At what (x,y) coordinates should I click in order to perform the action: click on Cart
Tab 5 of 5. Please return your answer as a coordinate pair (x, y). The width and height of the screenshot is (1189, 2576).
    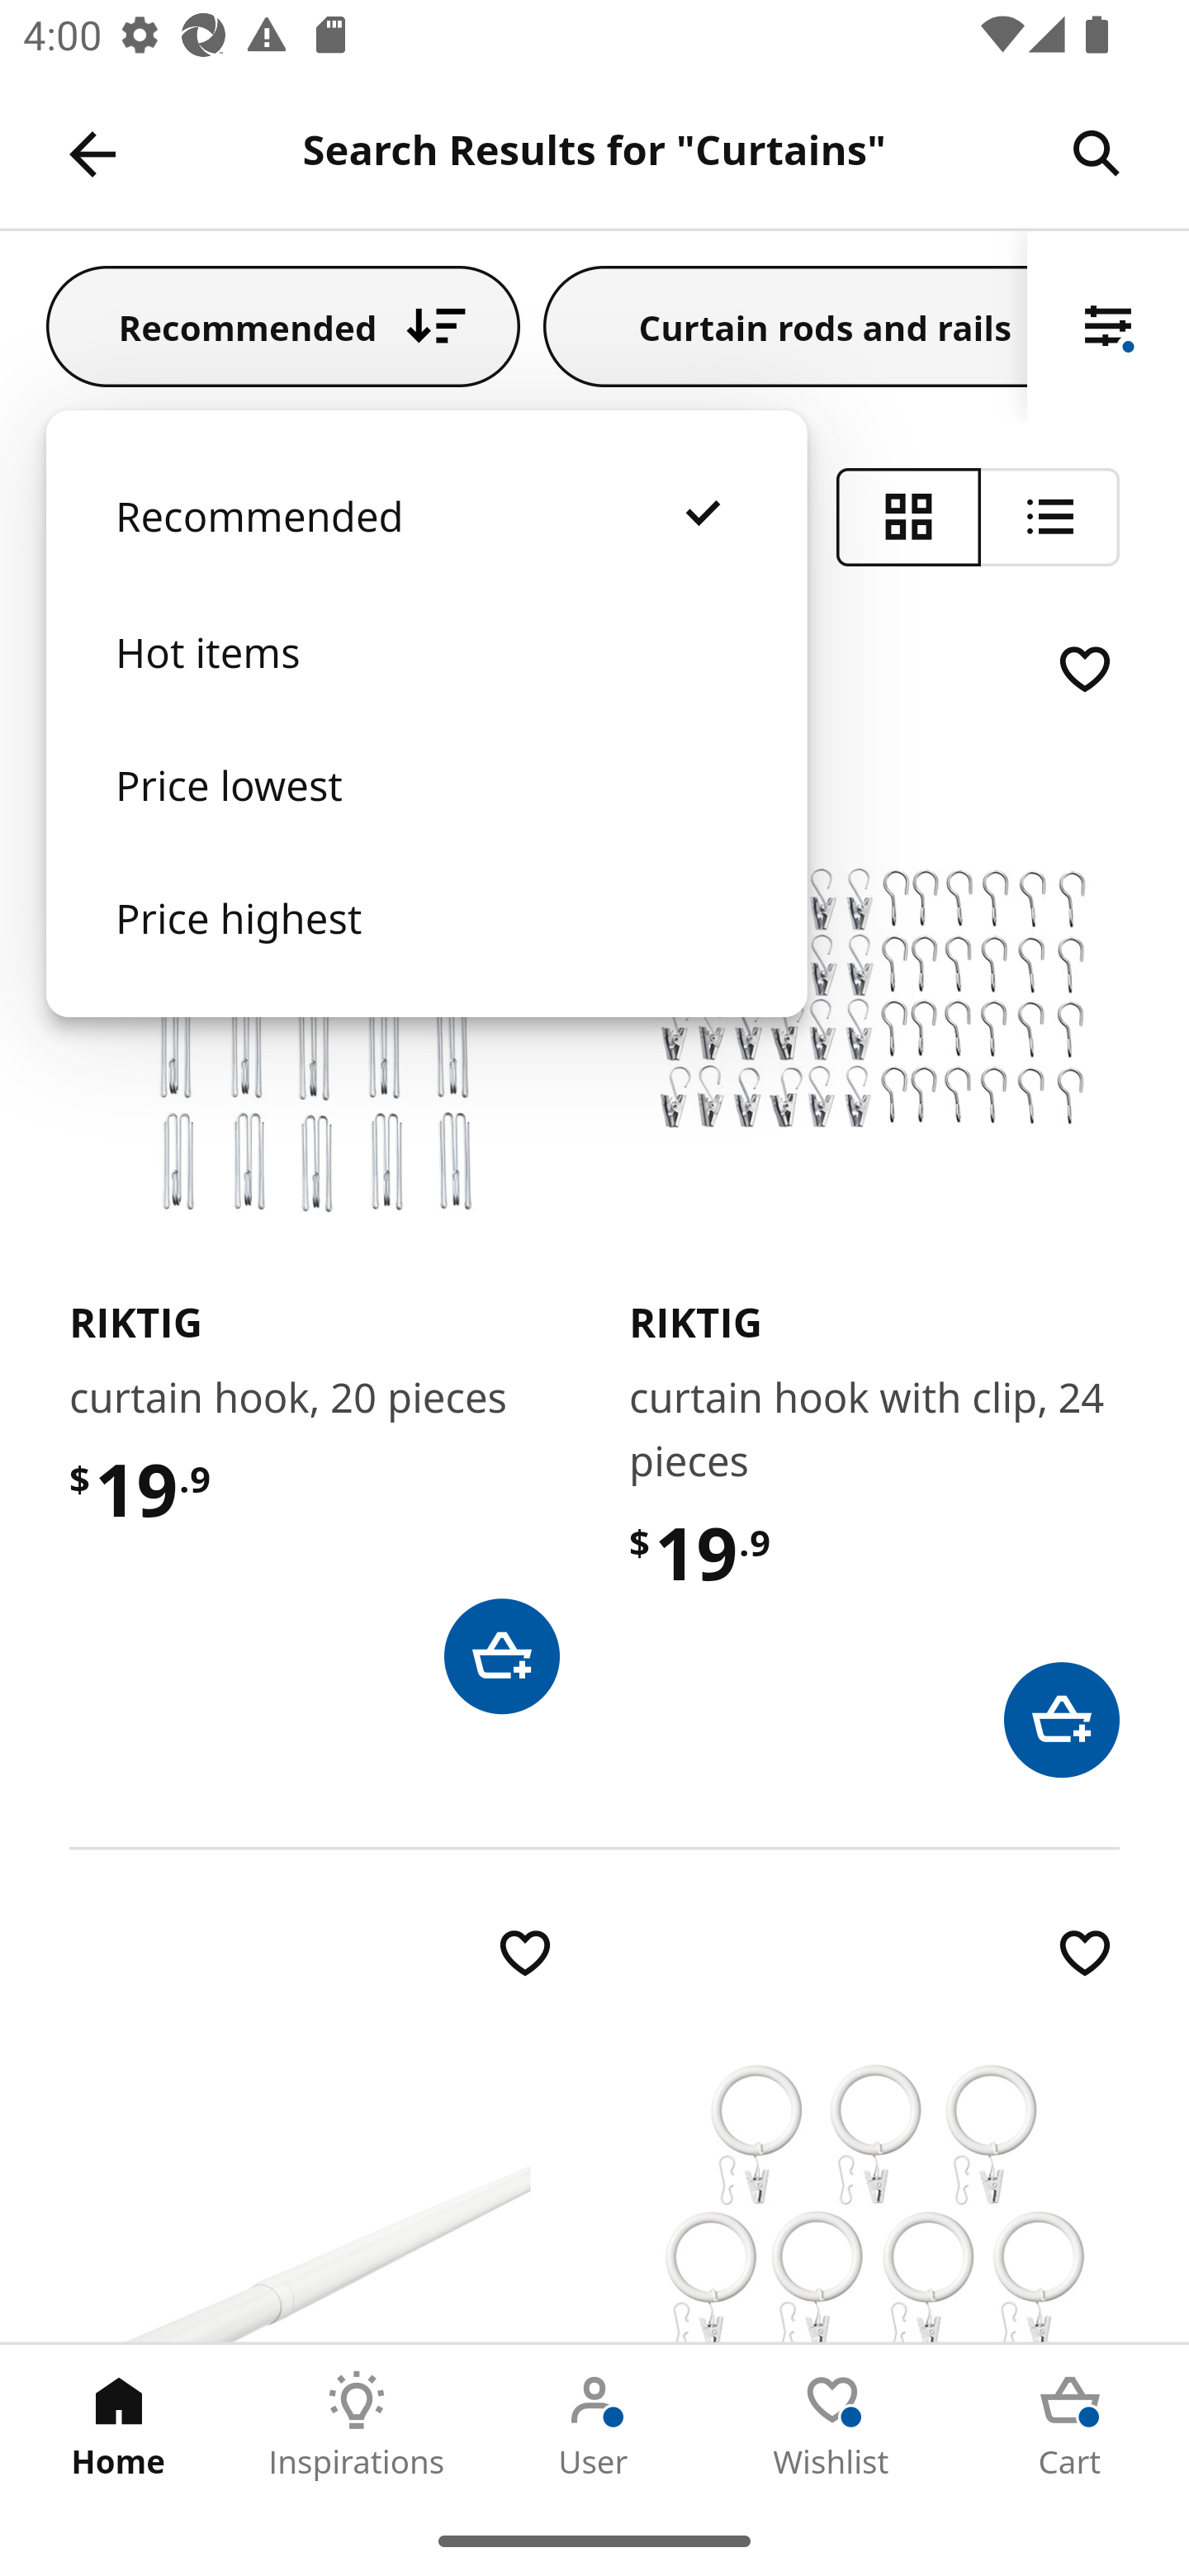
    Looking at the image, I should click on (1070, 2425).